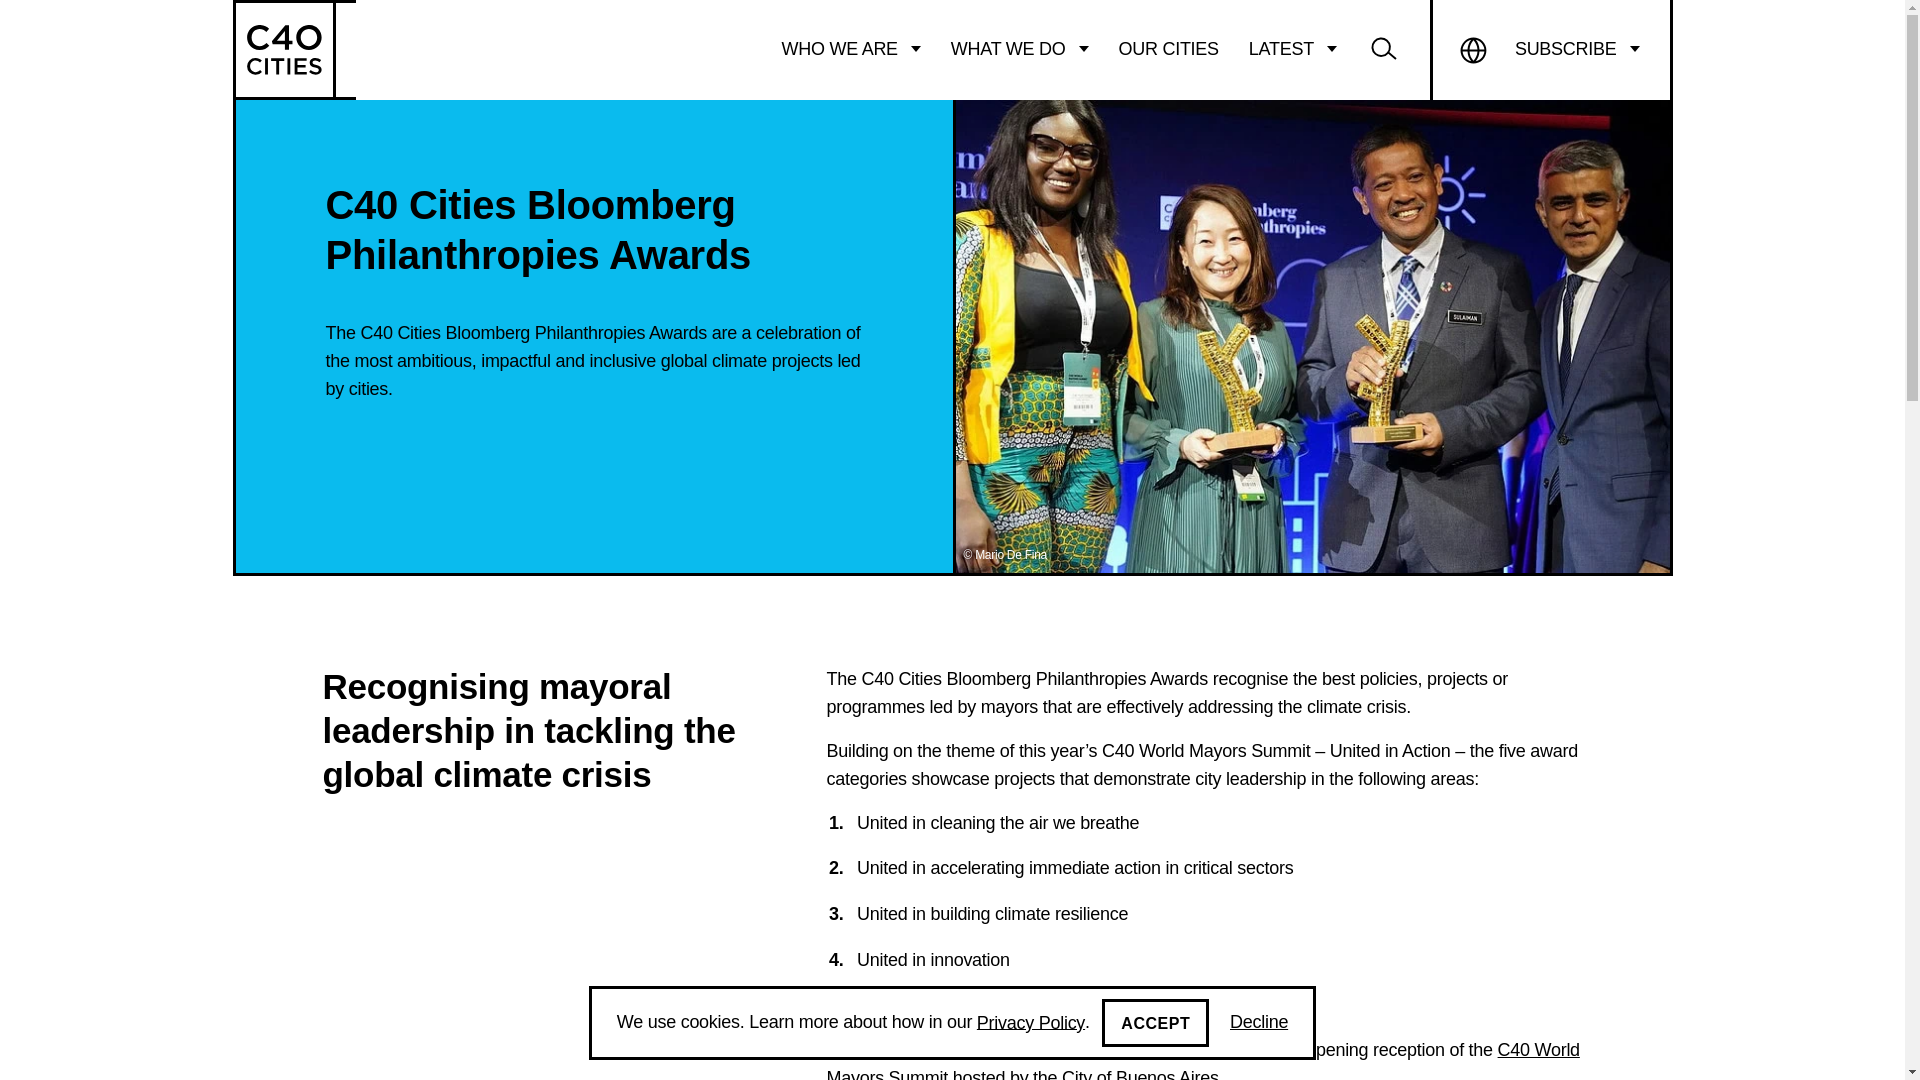 The width and height of the screenshot is (1920, 1080). What do you see at coordinates (1292, 49) in the screenshot?
I see `LATEST` at bounding box center [1292, 49].